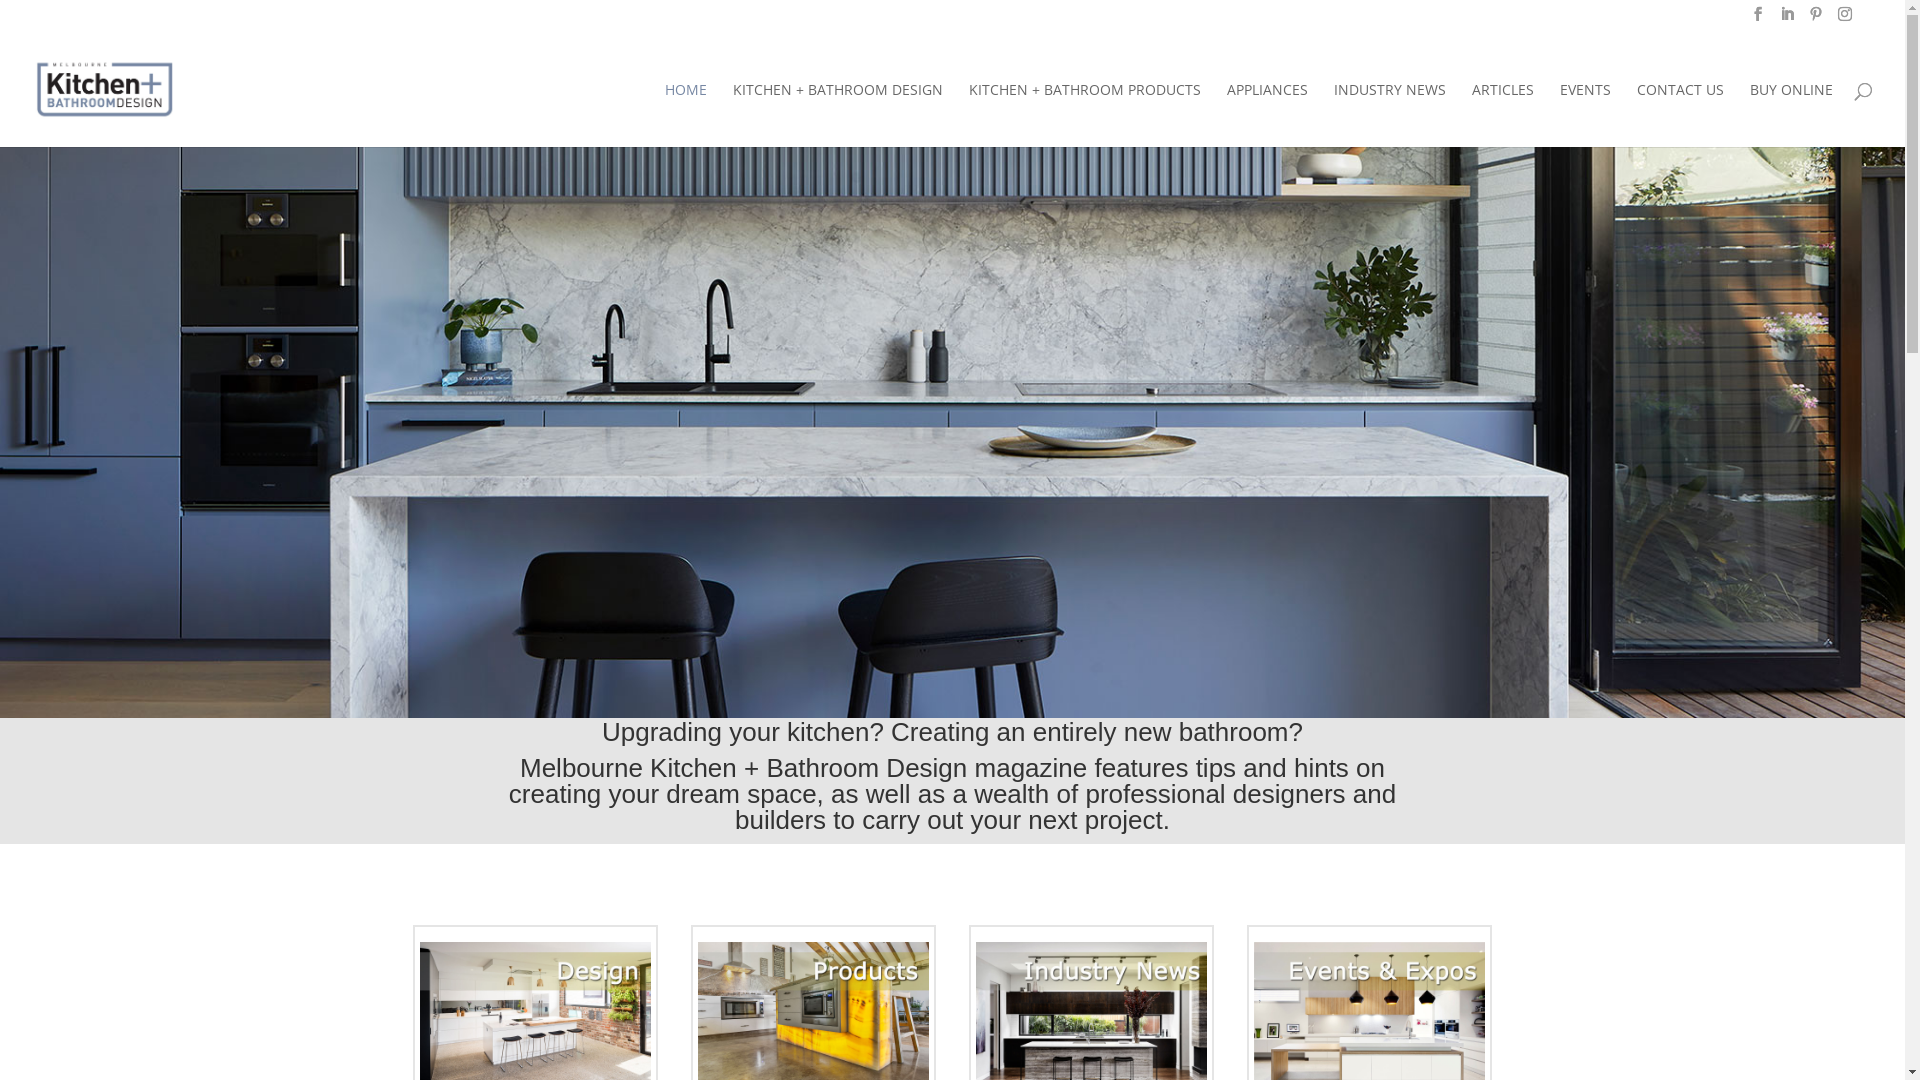 This screenshot has height=1080, width=1920. Describe the element at coordinates (1268, 114) in the screenshot. I see `APPLIANCES` at that location.